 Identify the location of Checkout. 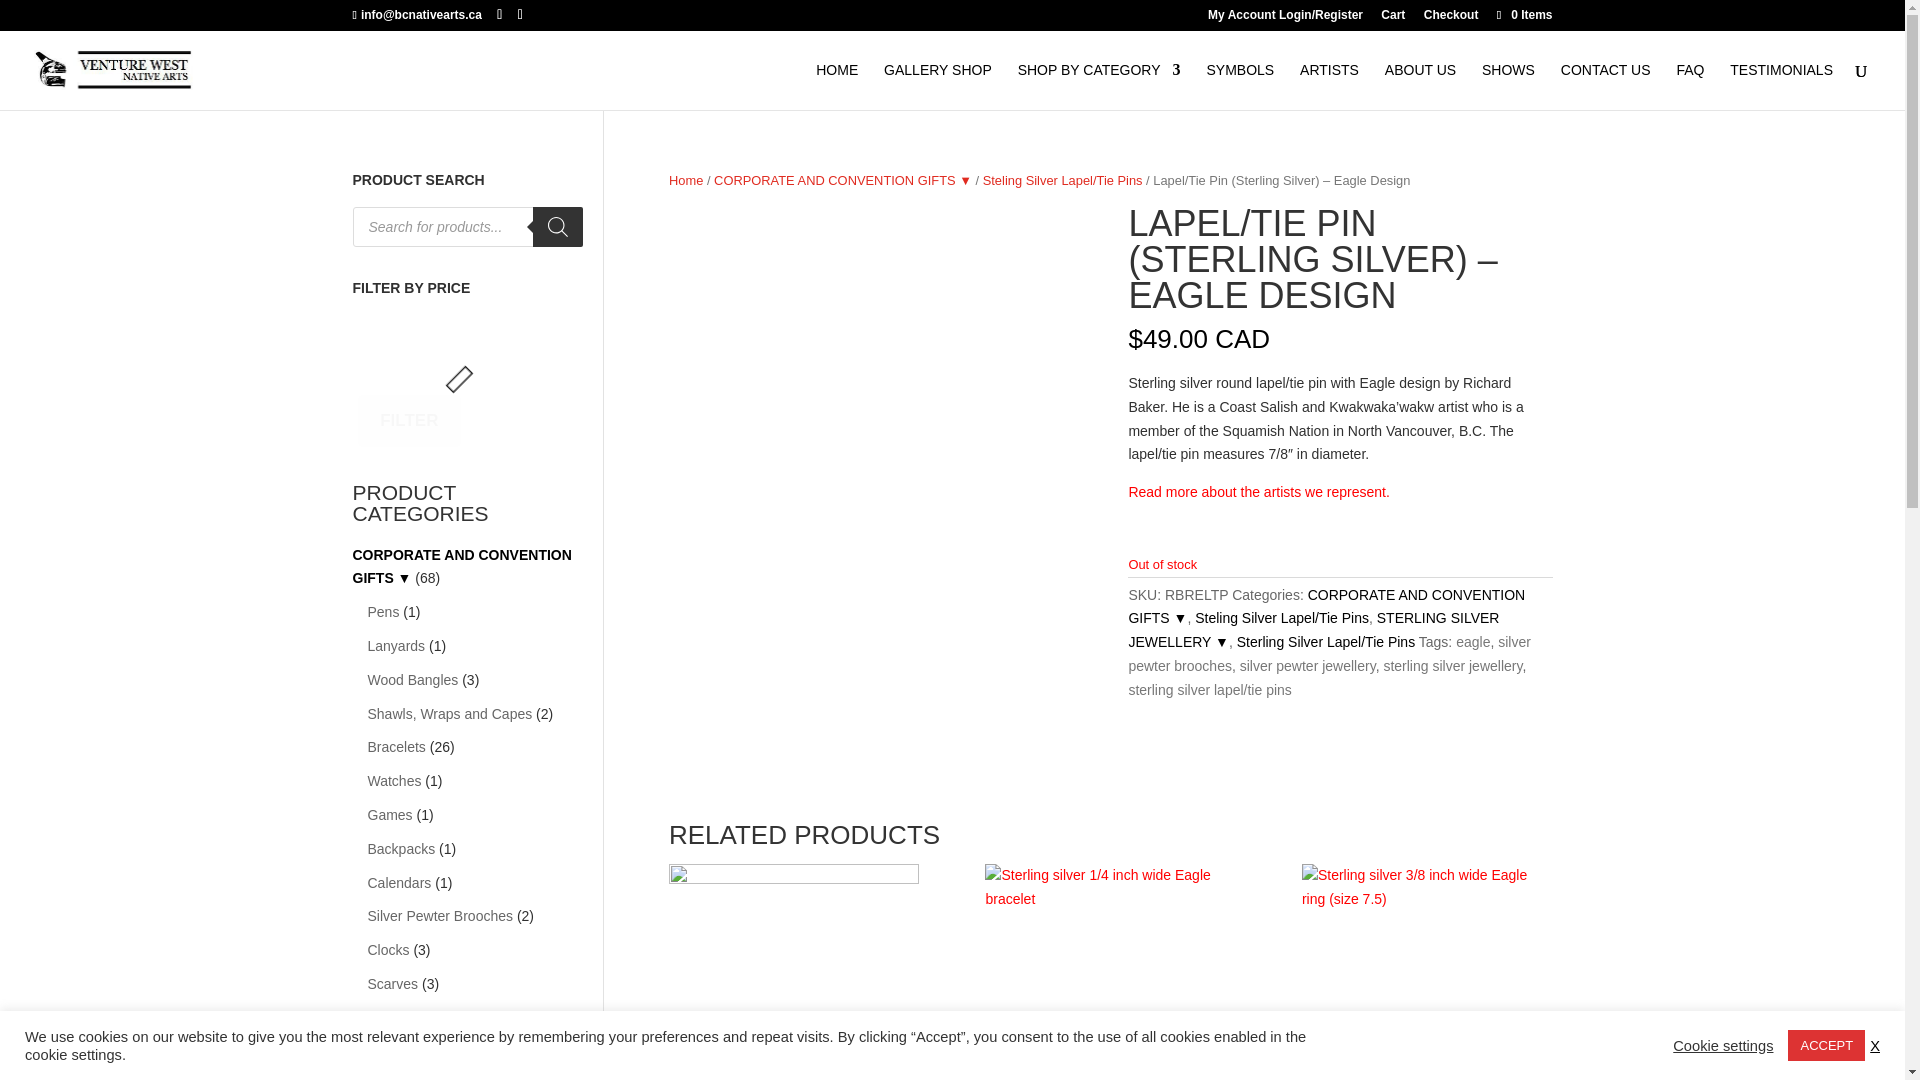
(1451, 19).